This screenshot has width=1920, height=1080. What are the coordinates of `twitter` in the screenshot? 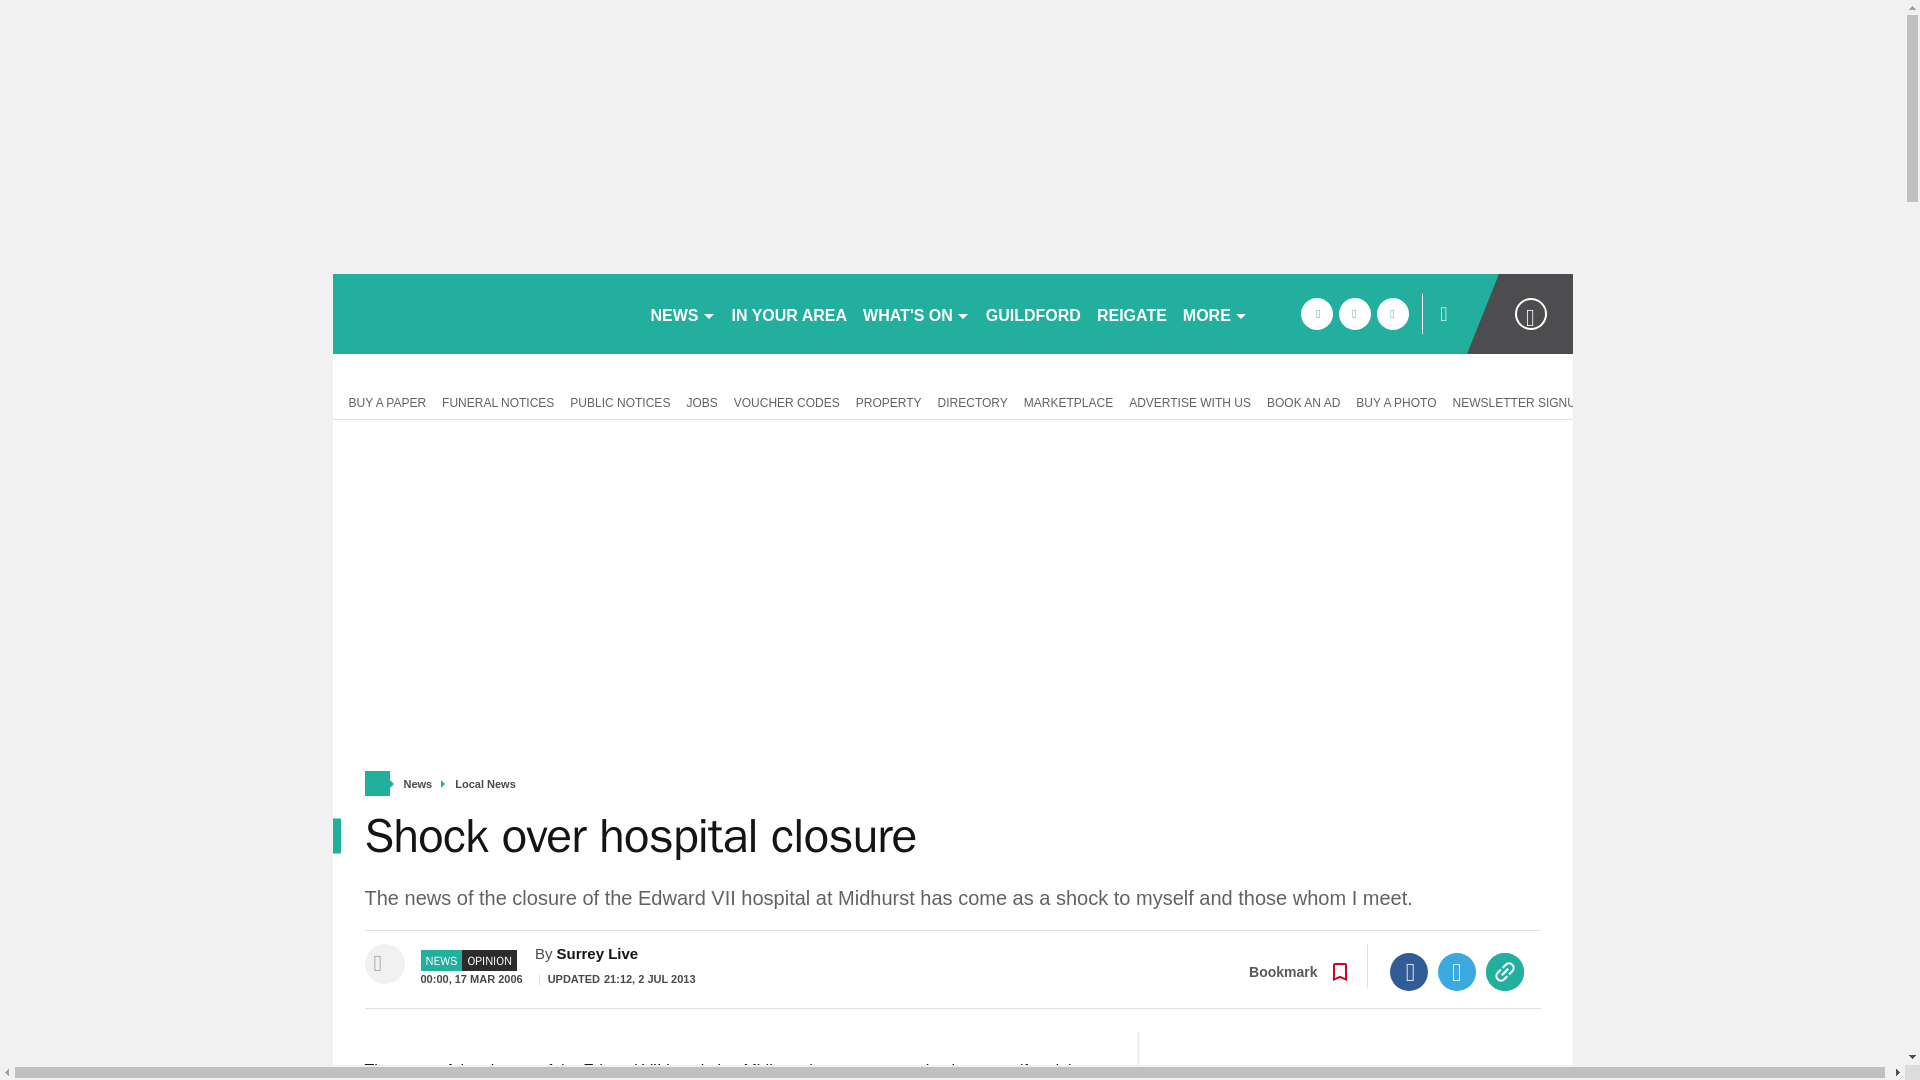 It's located at (1354, 314).